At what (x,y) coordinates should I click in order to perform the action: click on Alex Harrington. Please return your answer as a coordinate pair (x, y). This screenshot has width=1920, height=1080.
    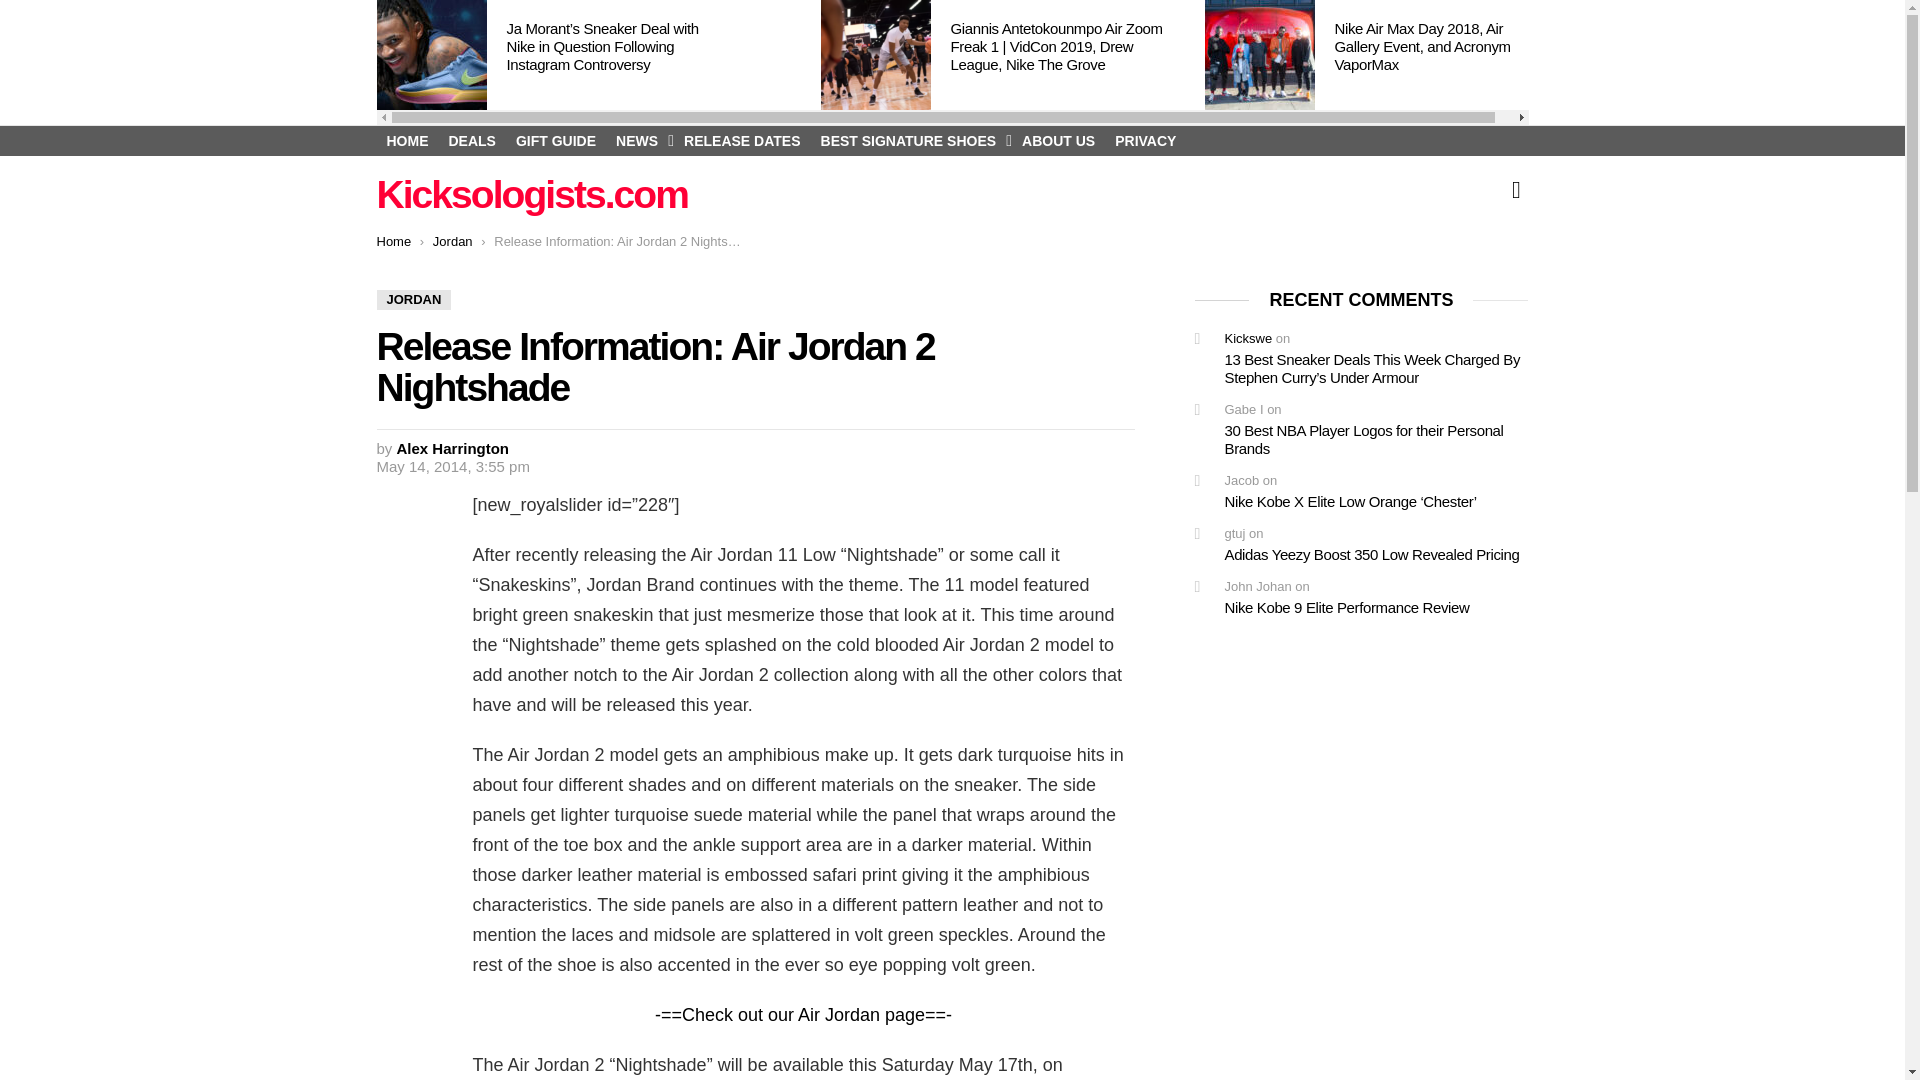
    Looking at the image, I should click on (454, 448).